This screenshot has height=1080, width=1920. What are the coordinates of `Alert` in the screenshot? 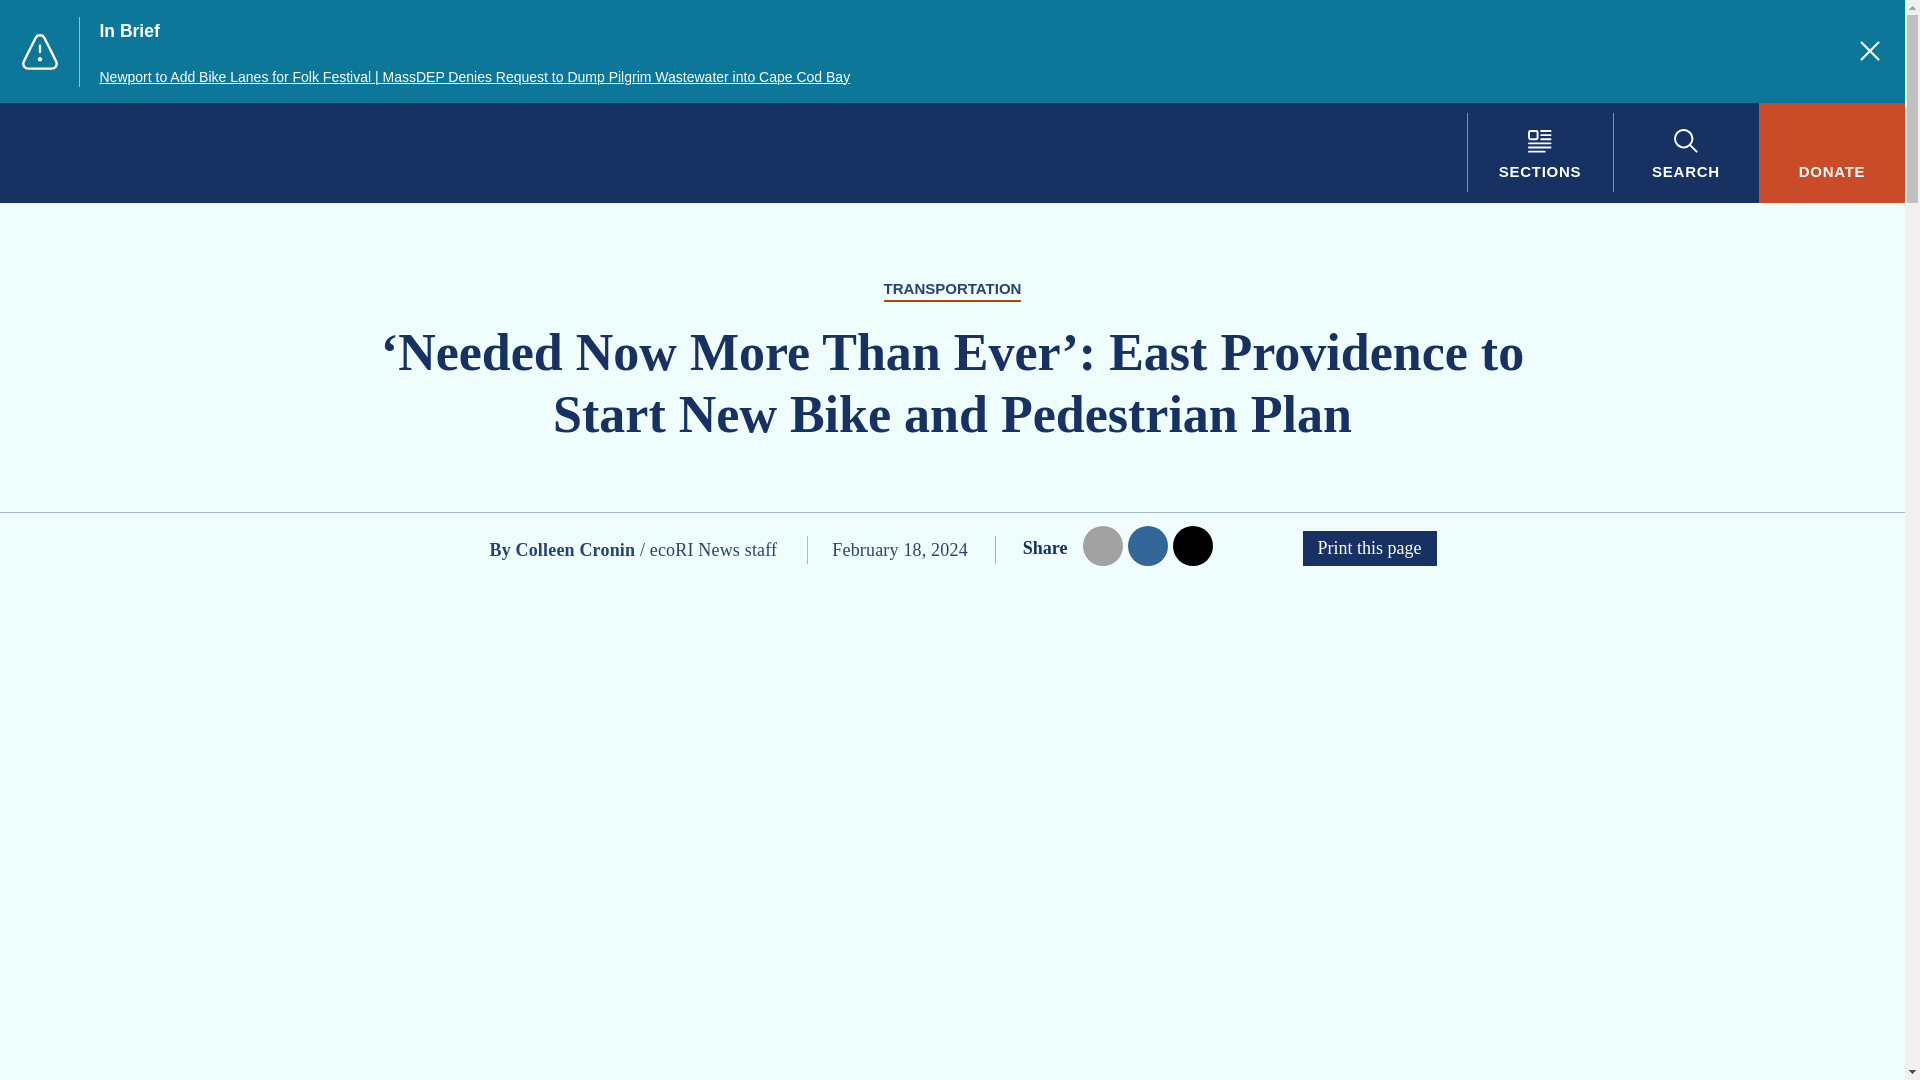 It's located at (39, 52).